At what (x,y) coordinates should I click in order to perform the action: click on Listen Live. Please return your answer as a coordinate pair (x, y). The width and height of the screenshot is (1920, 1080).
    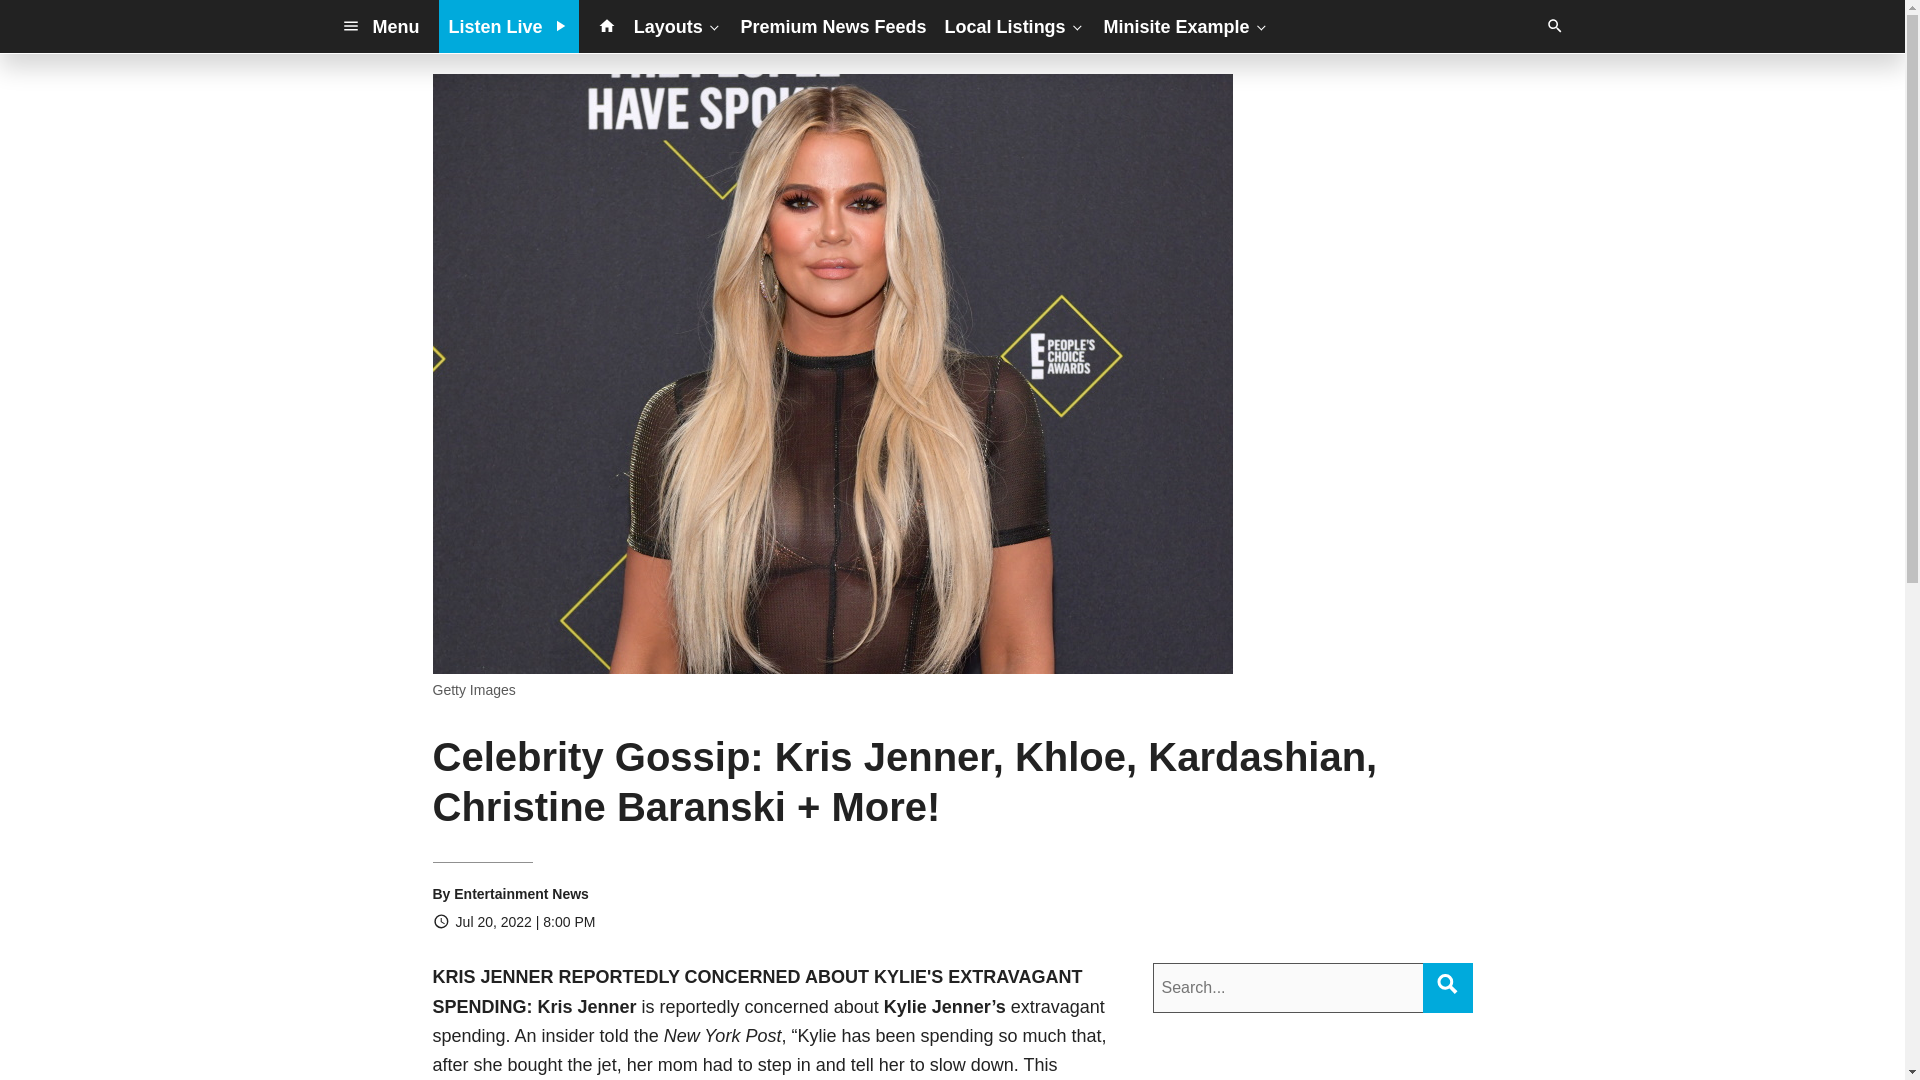
    Looking at the image, I should click on (509, 26).